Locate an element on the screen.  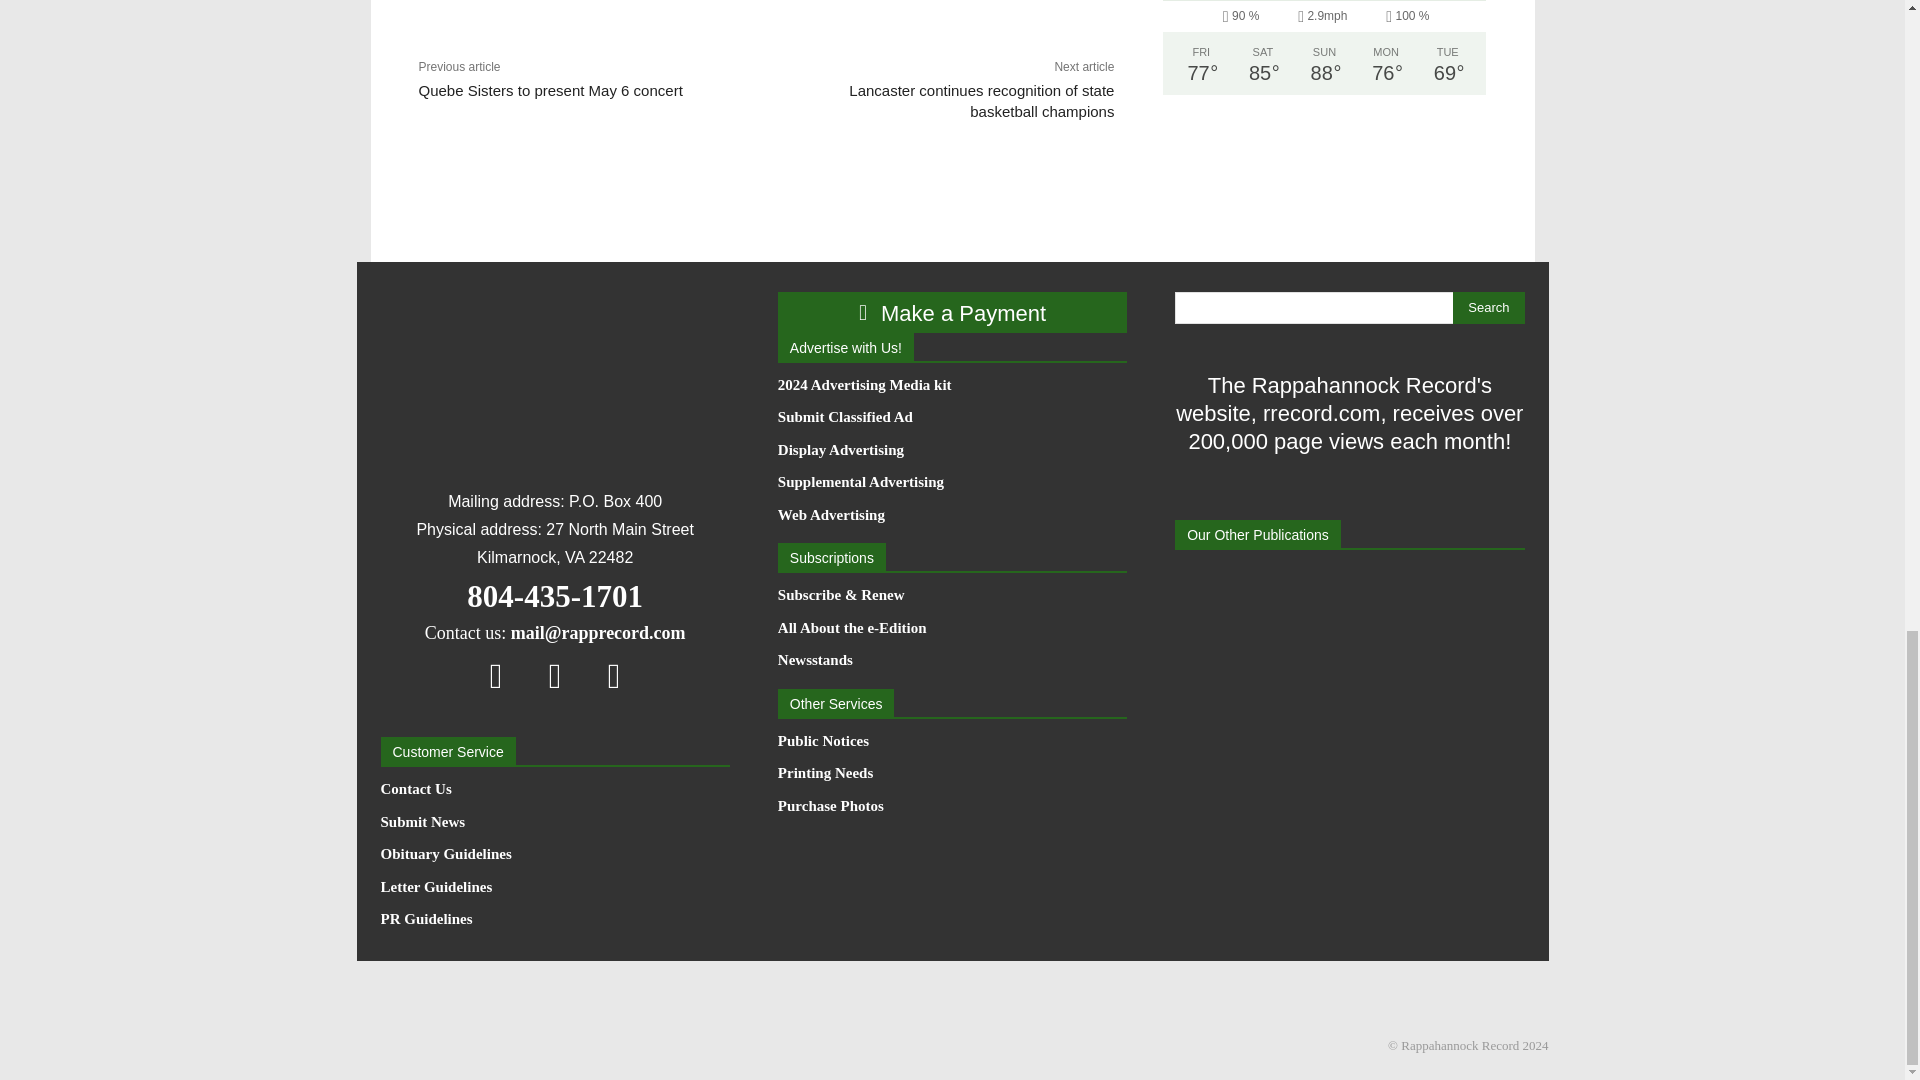
Submit News is located at coordinates (554, 822).